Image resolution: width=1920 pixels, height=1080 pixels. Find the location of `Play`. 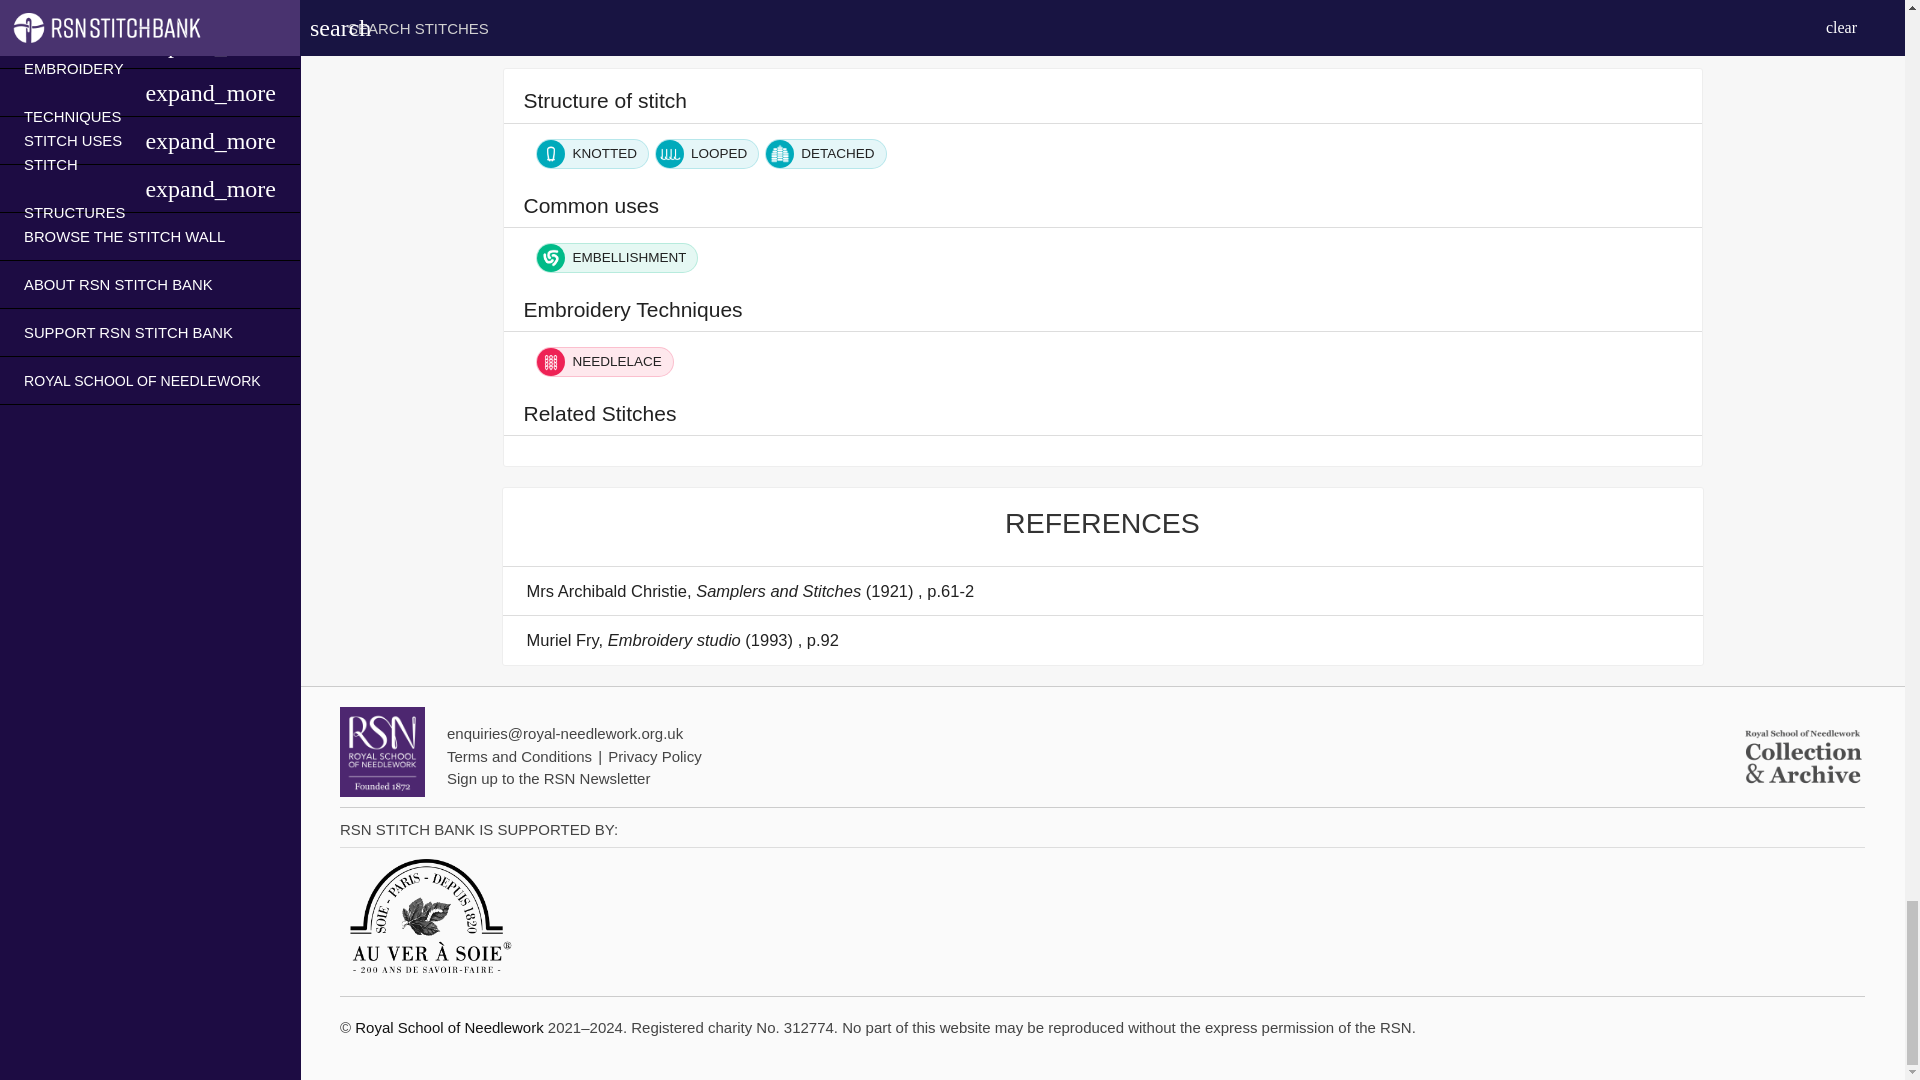

Play is located at coordinates (519, 31).